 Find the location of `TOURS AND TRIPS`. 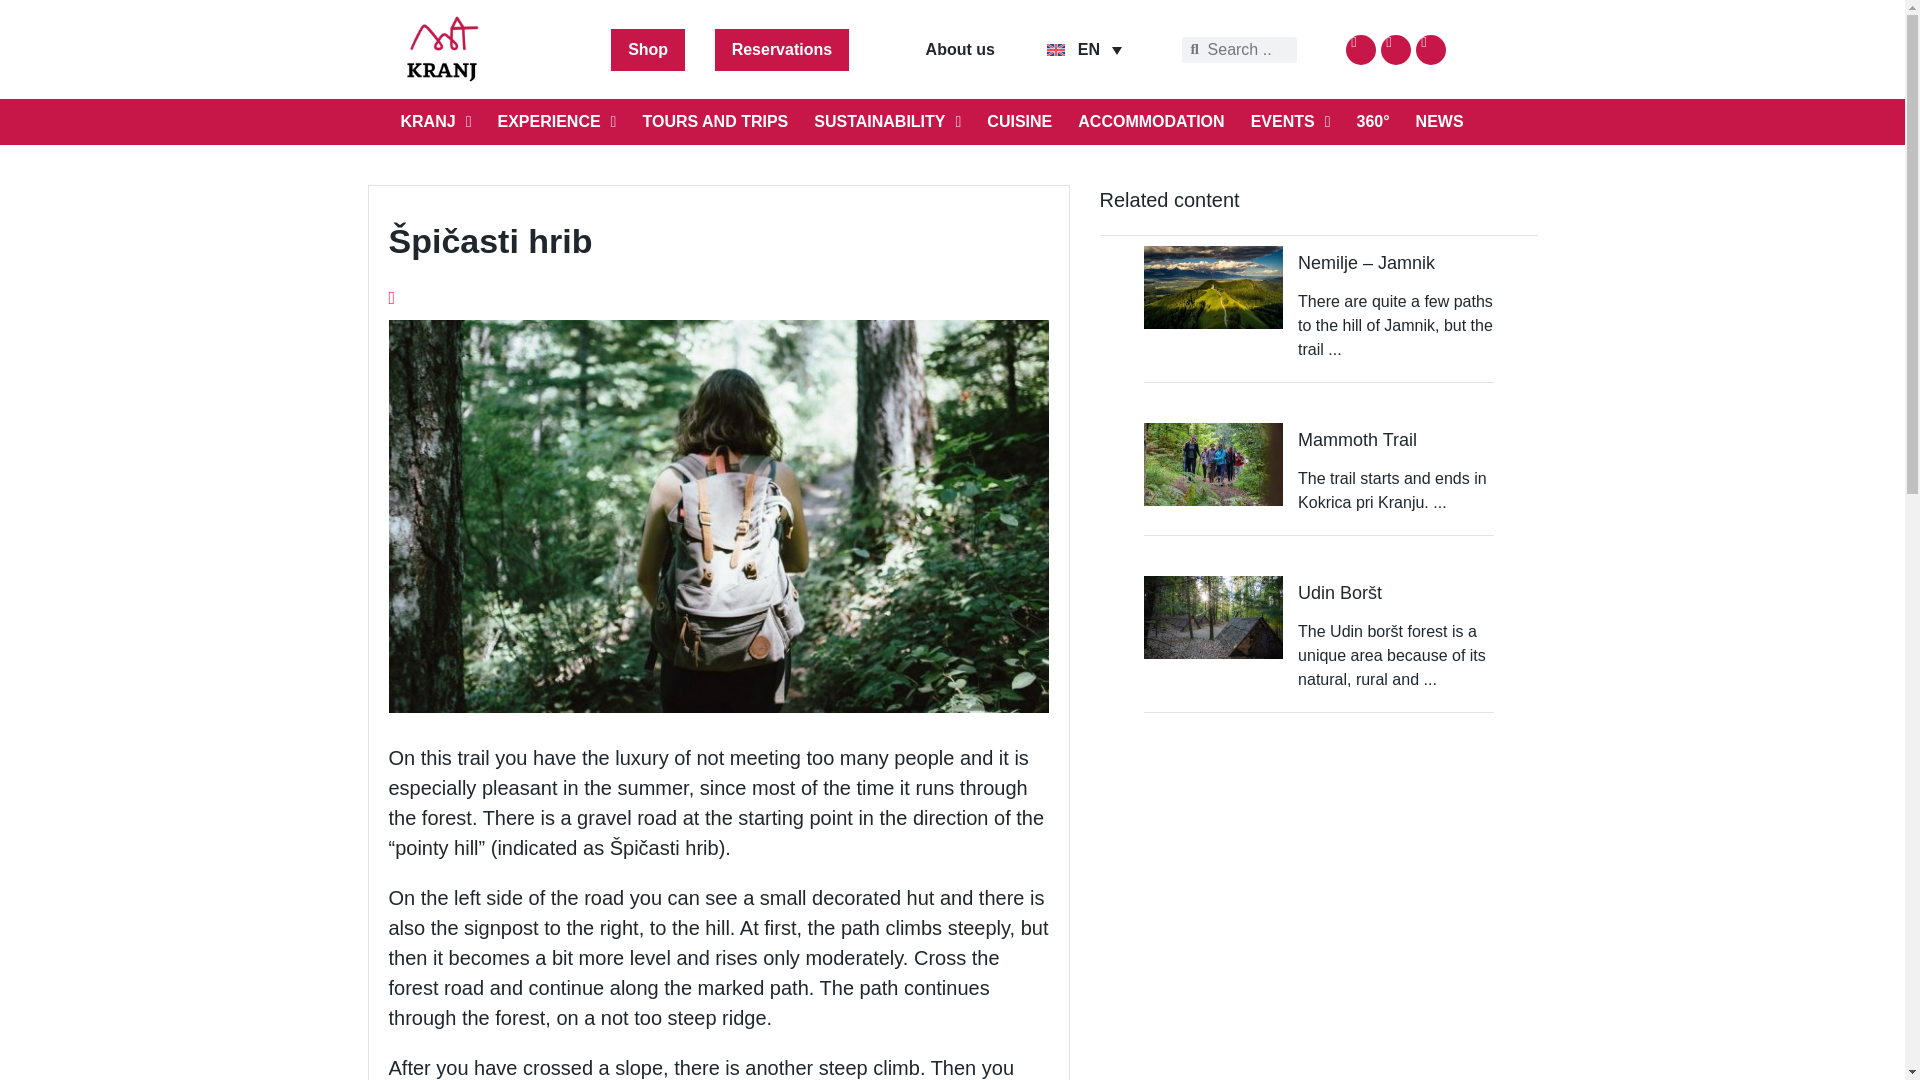

TOURS AND TRIPS is located at coordinates (714, 122).